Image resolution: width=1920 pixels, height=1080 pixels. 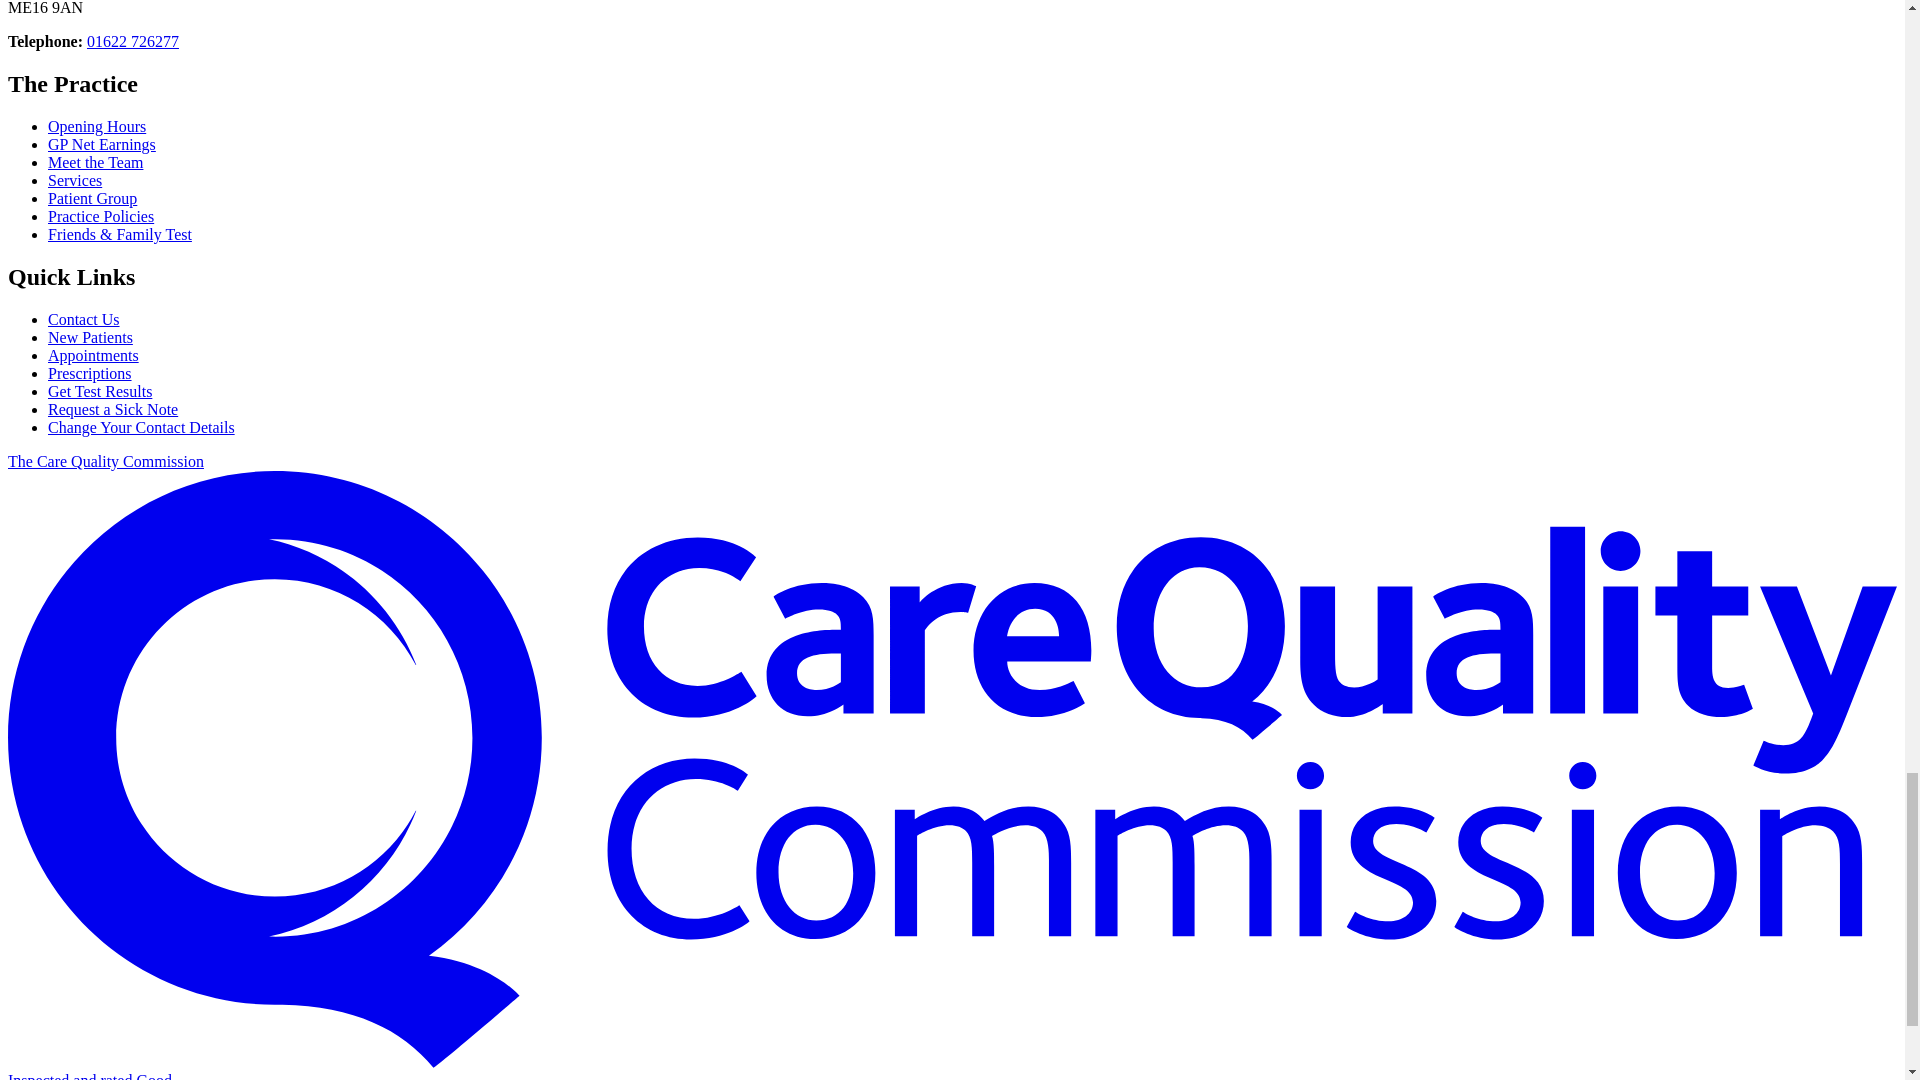 I want to click on Request a Sick Note, so click(x=113, y=408).